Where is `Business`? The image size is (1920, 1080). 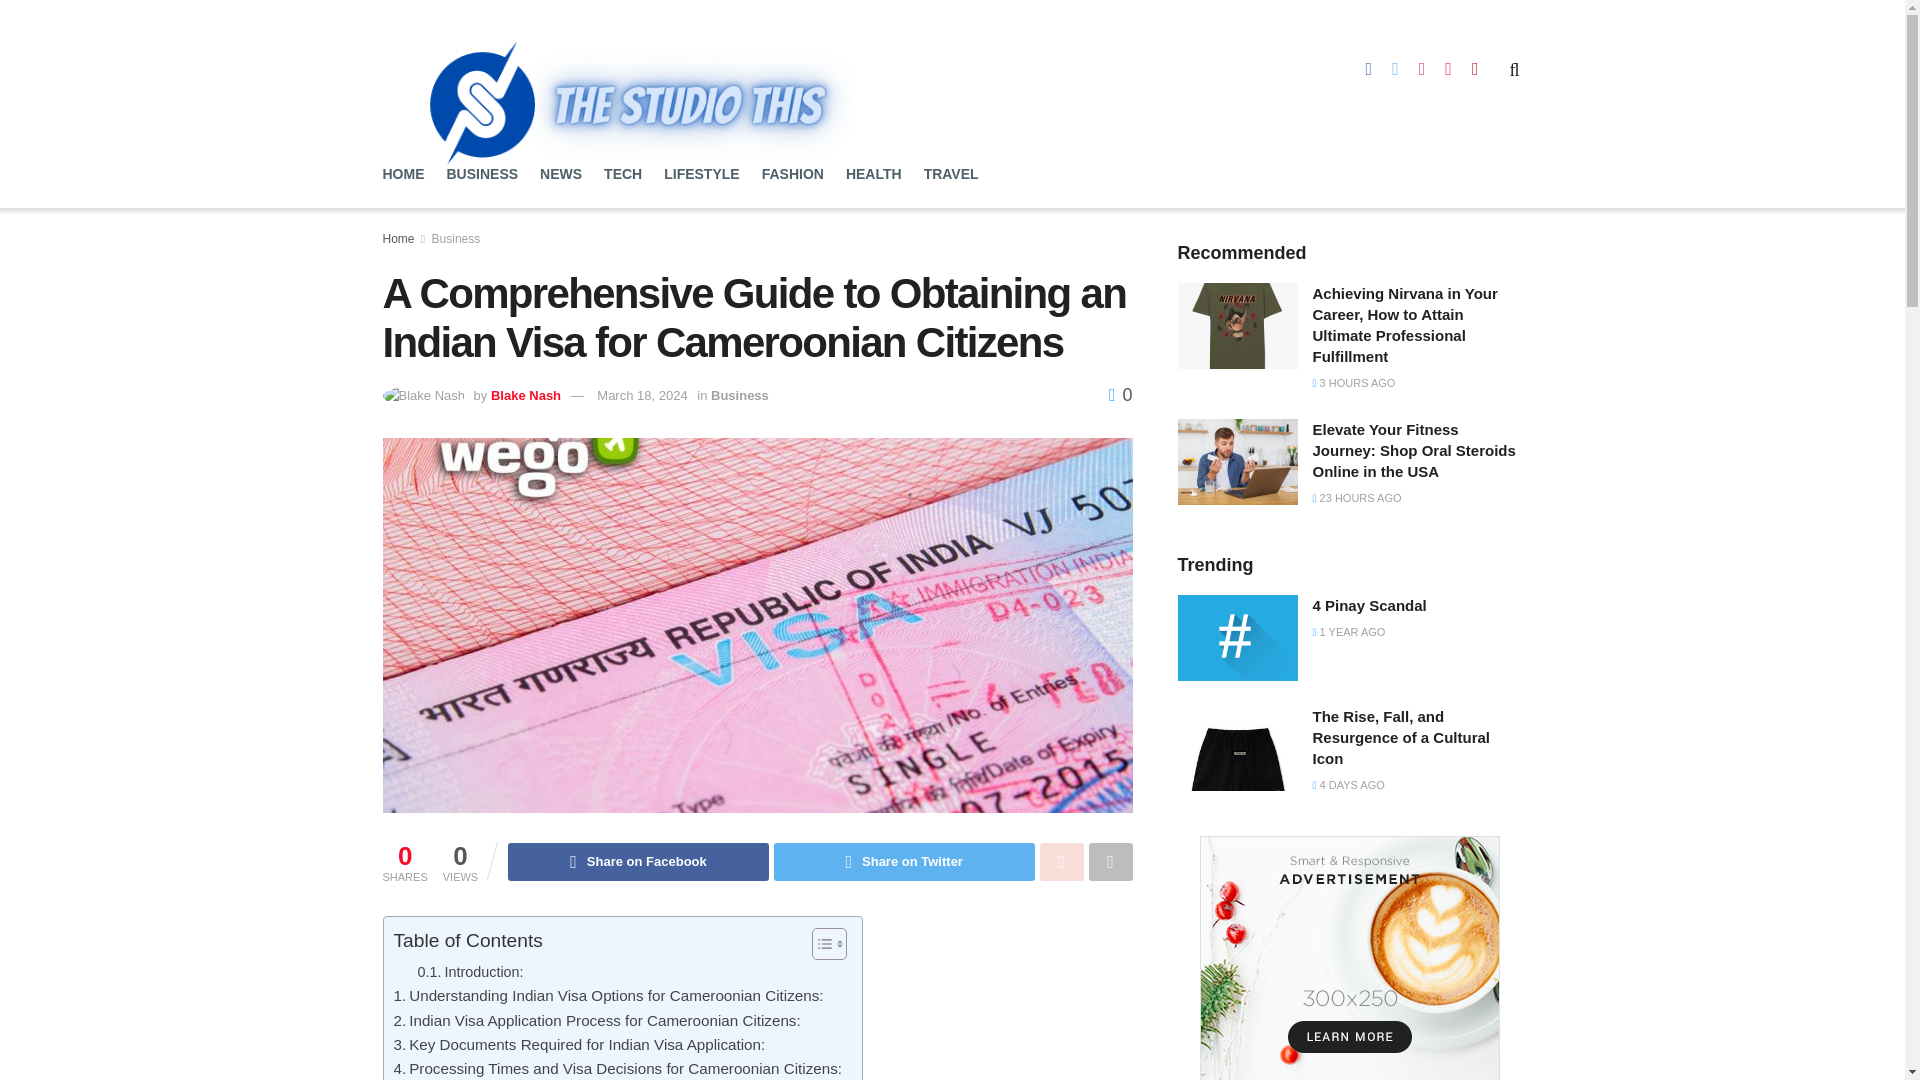
Business is located at coordinates (740, 394).